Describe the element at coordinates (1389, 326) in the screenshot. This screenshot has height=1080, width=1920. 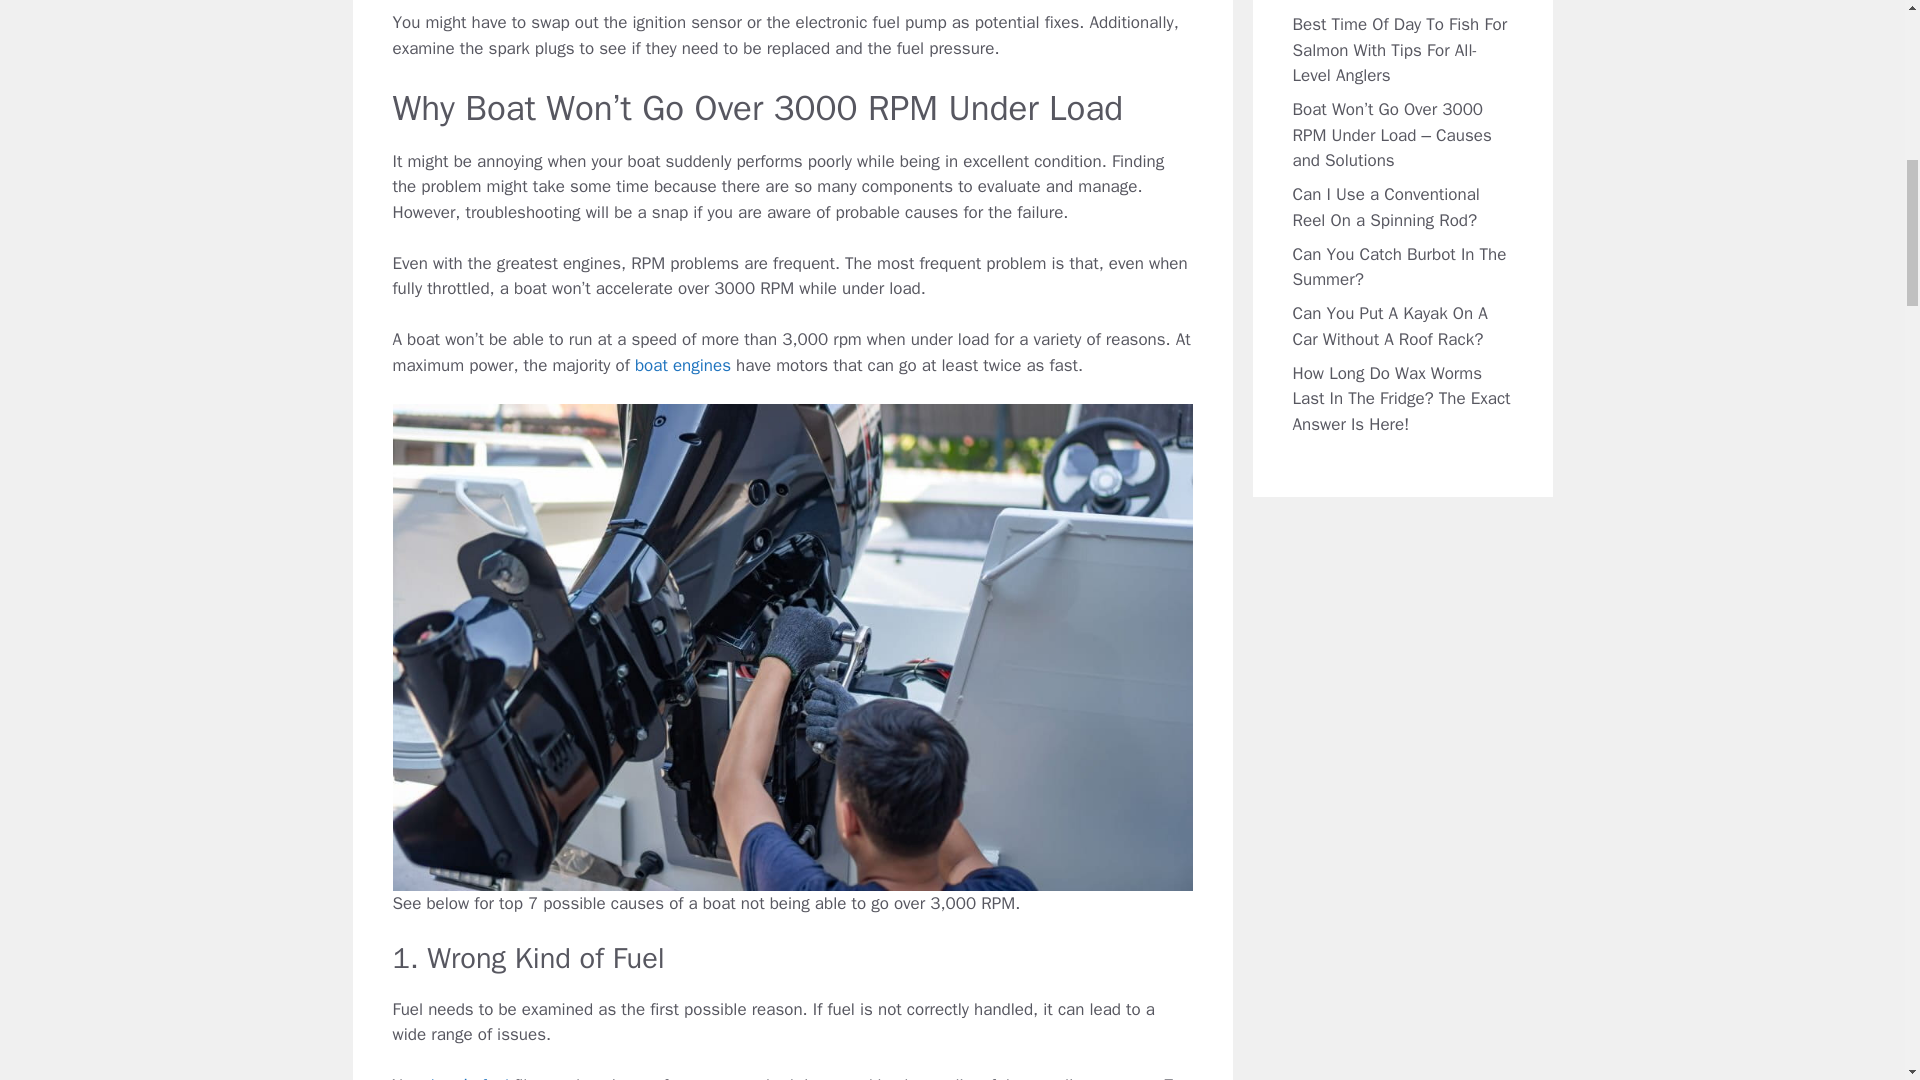
I see `Can You Put A Kayak On A Car Without A Roof Rack?` at that location.